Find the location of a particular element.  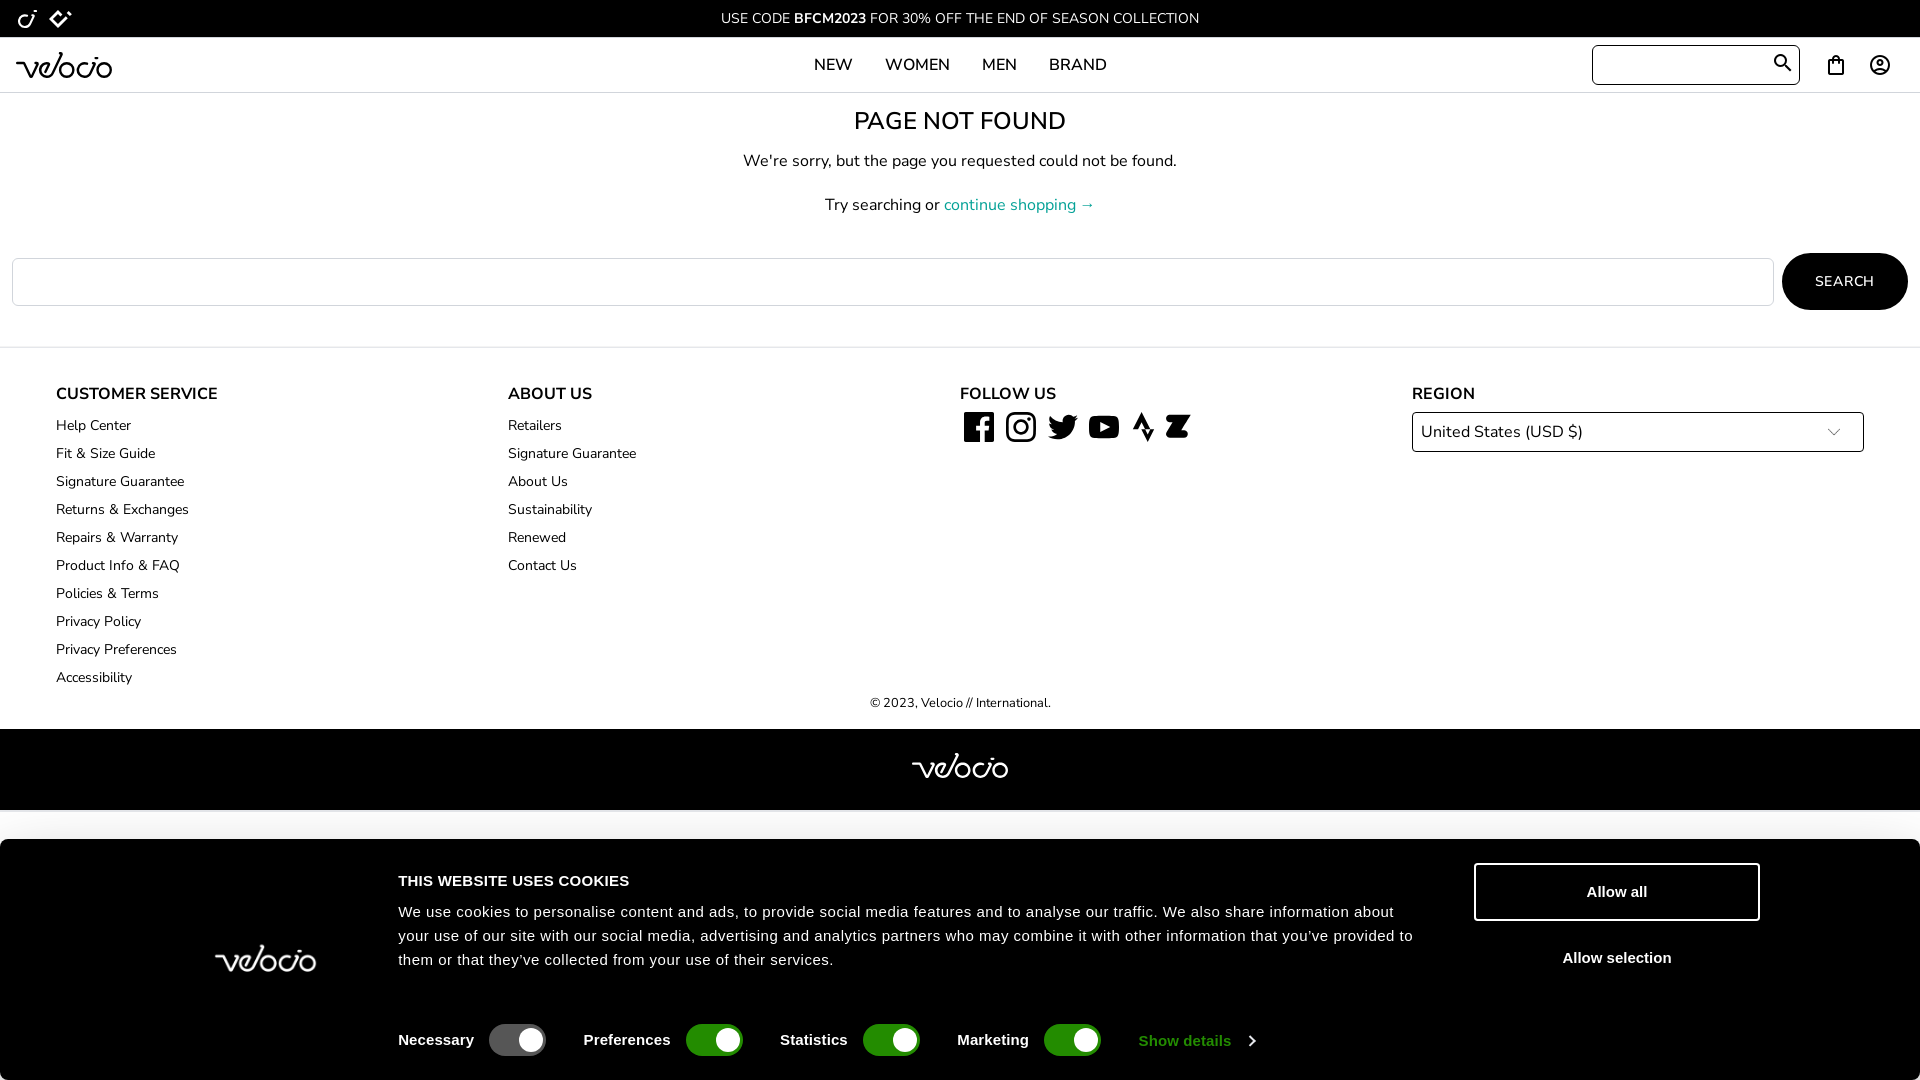

Product Info & FAQ is located at coordinates (118, 566).